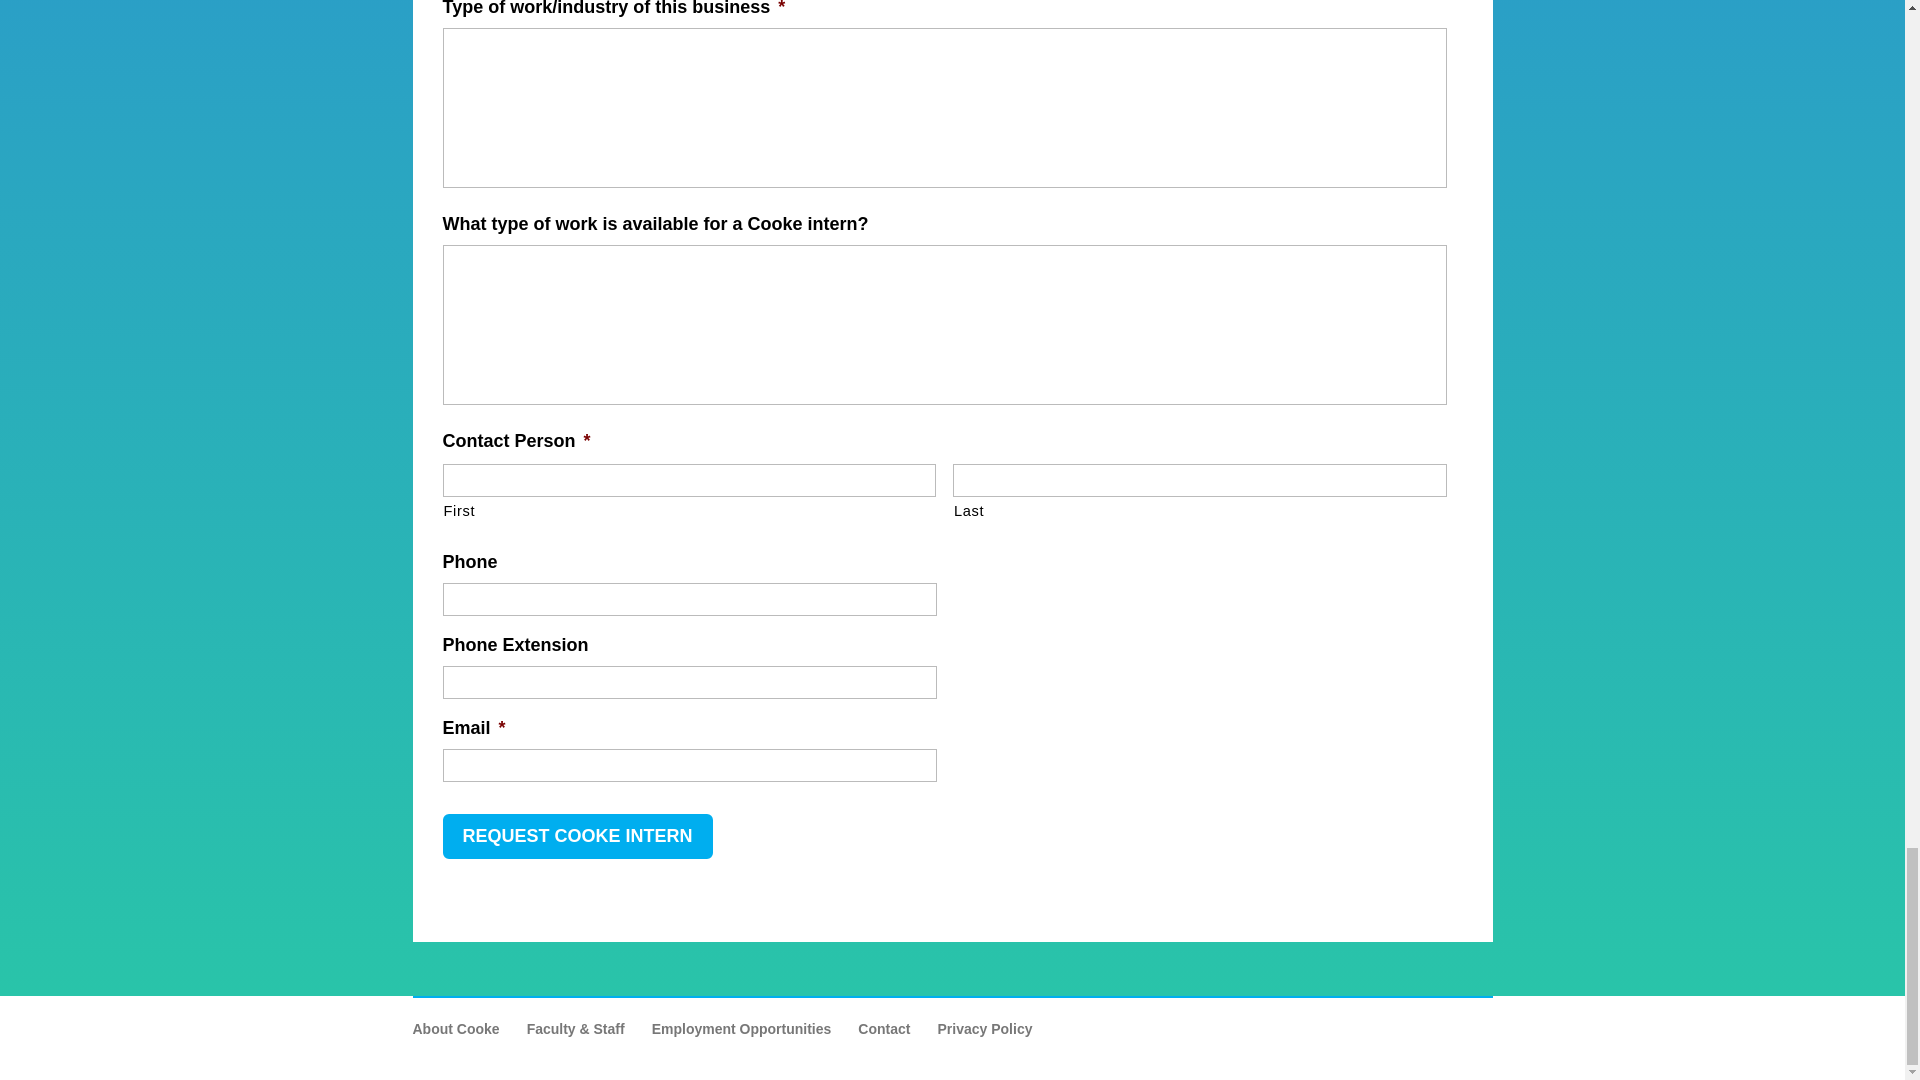 The width and height of the screenshot is (1920, 1080). What do you see at coordinates (576, 836) in the screenshot?
I see `REQUEST COOKE INTERN` at bounding box center [576, 836].